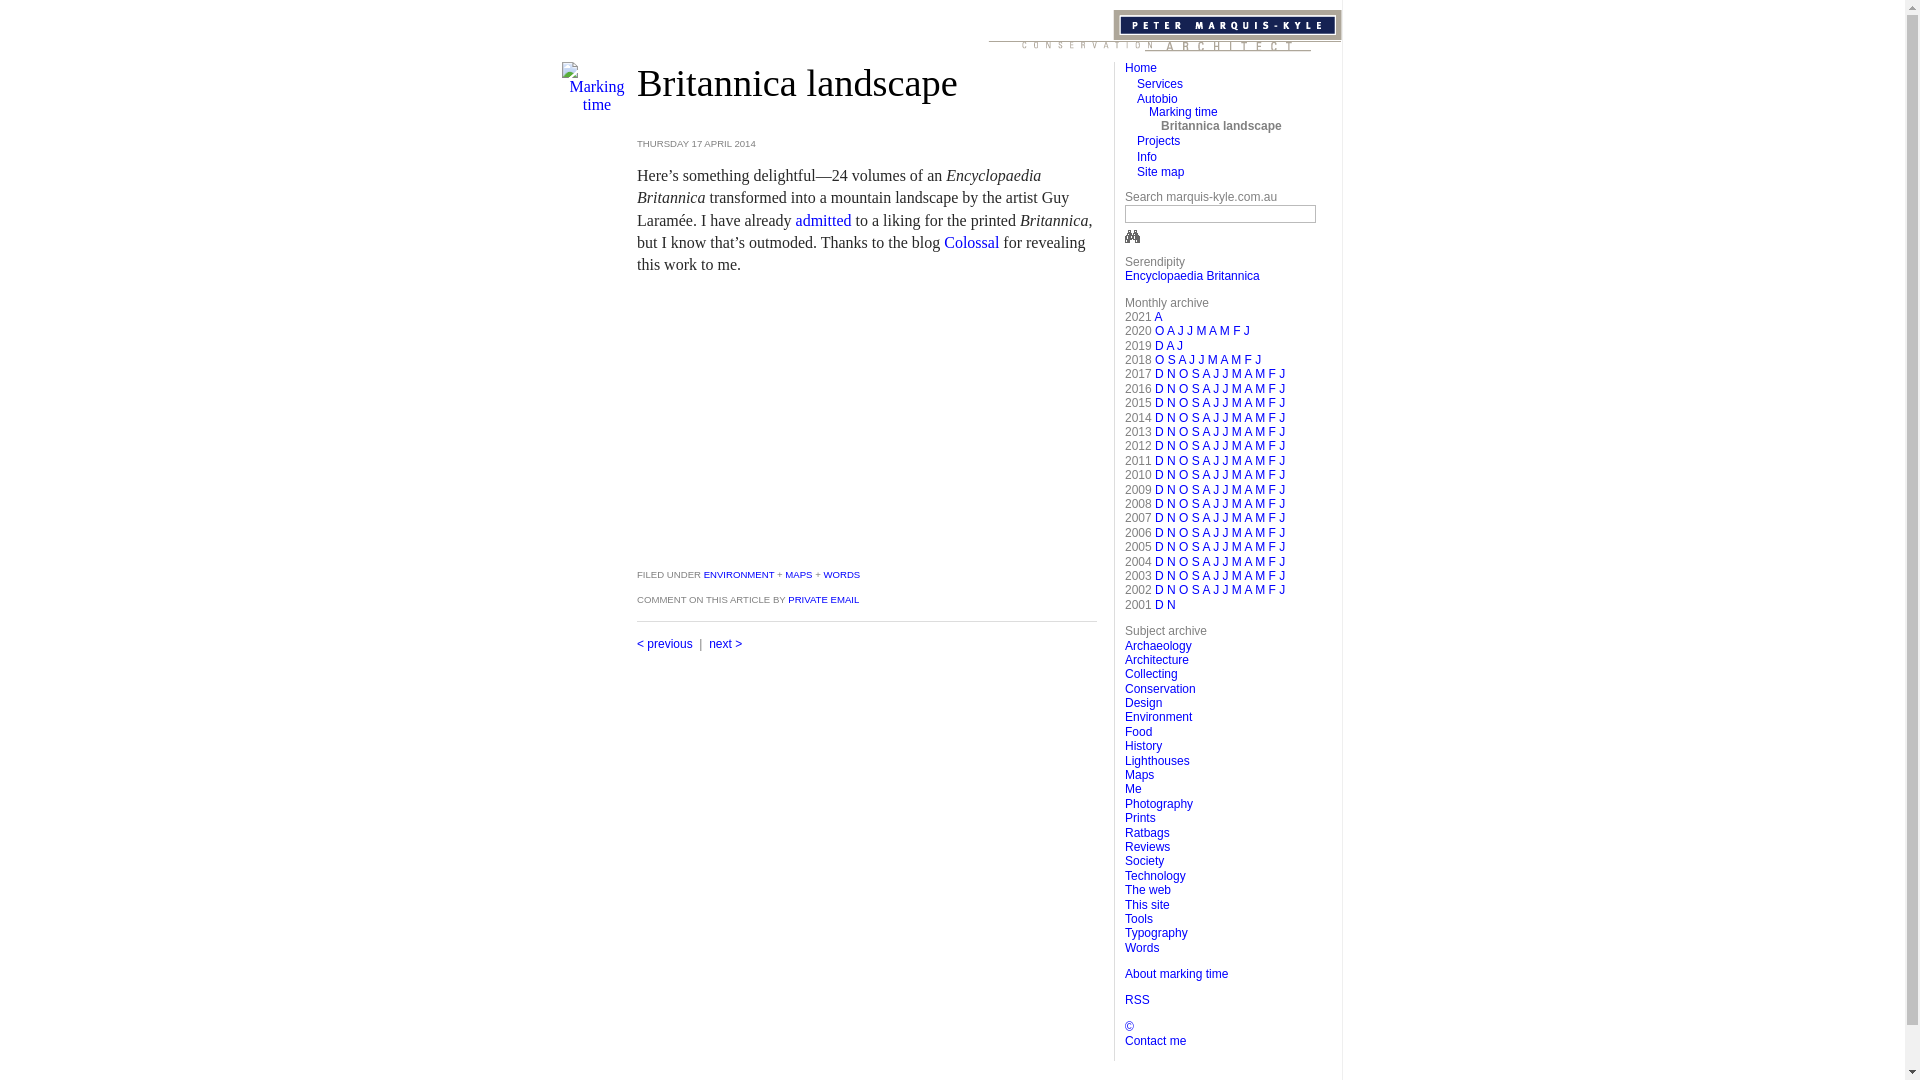  I want to click on J, so click(1216, 461).